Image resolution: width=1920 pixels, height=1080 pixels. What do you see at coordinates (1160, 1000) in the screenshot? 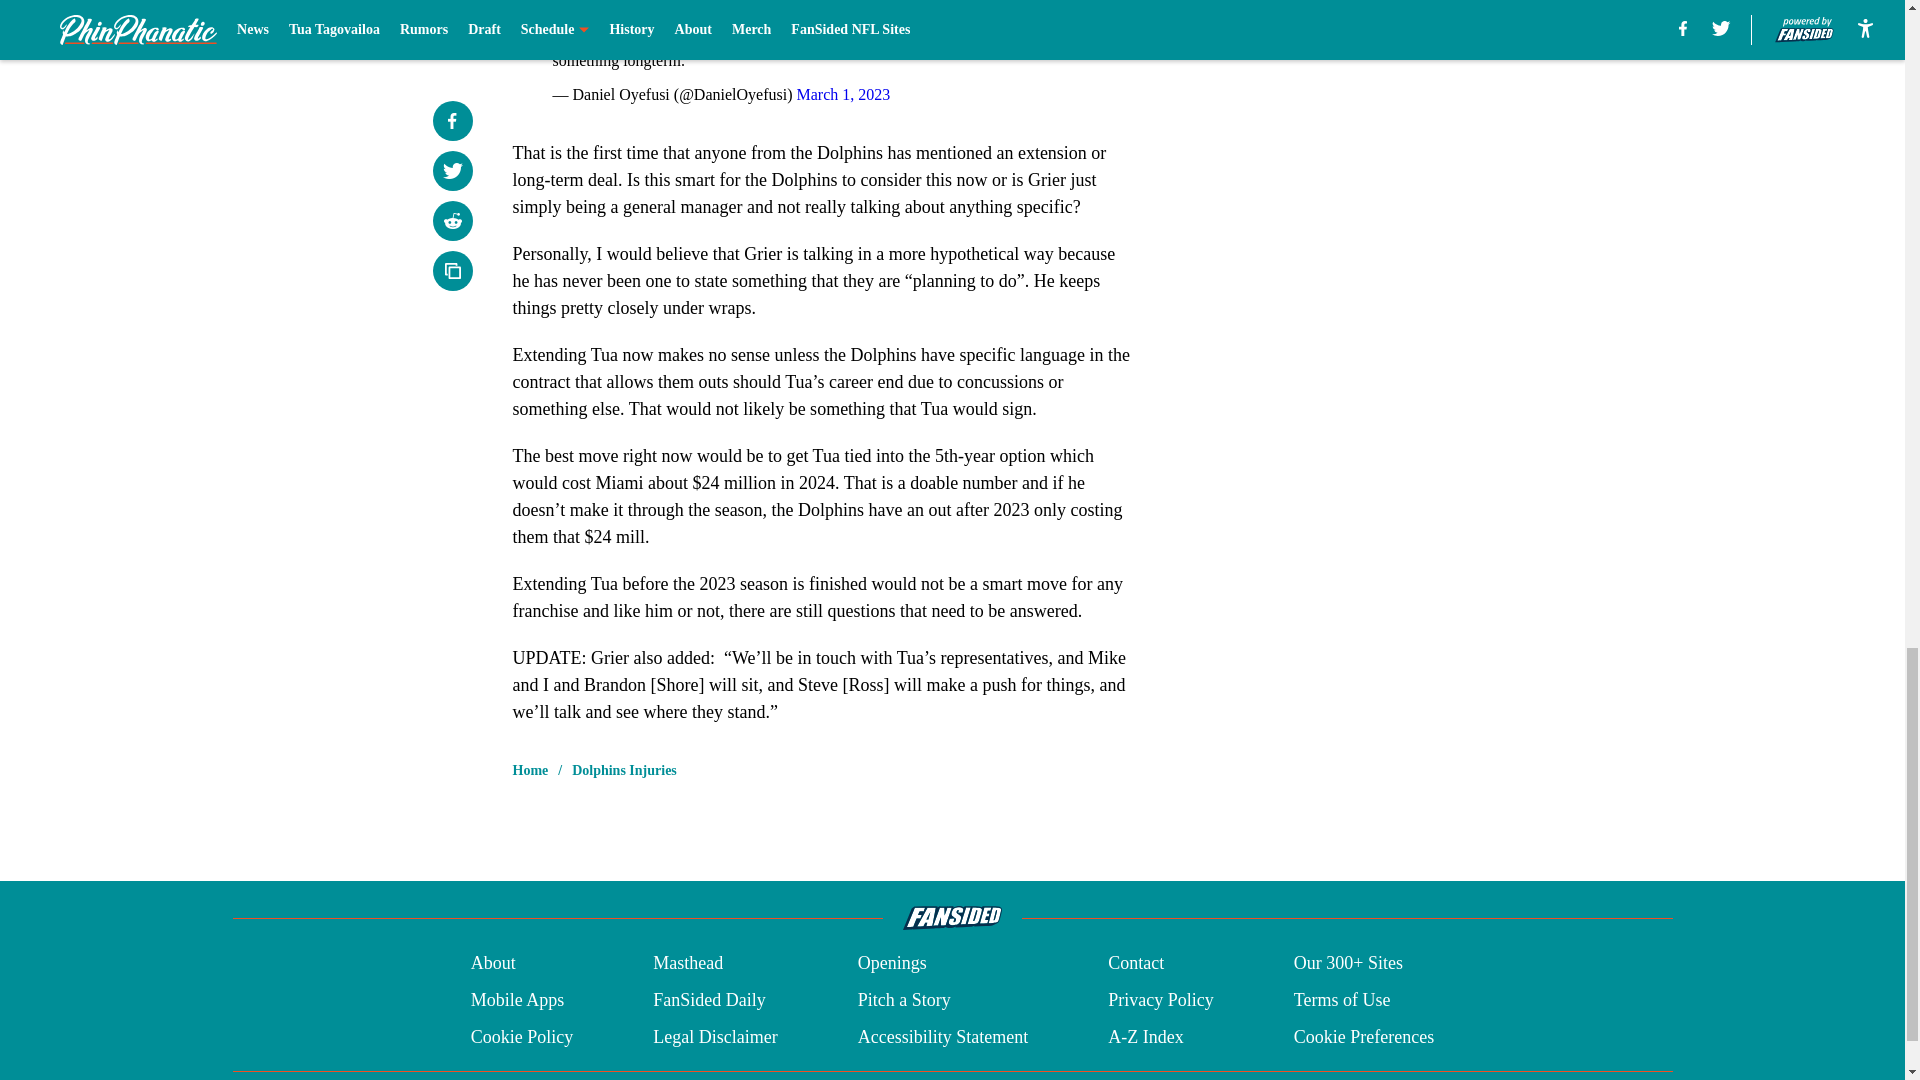
I see `Privacy Policy` at bounding box center [1160, 1000].